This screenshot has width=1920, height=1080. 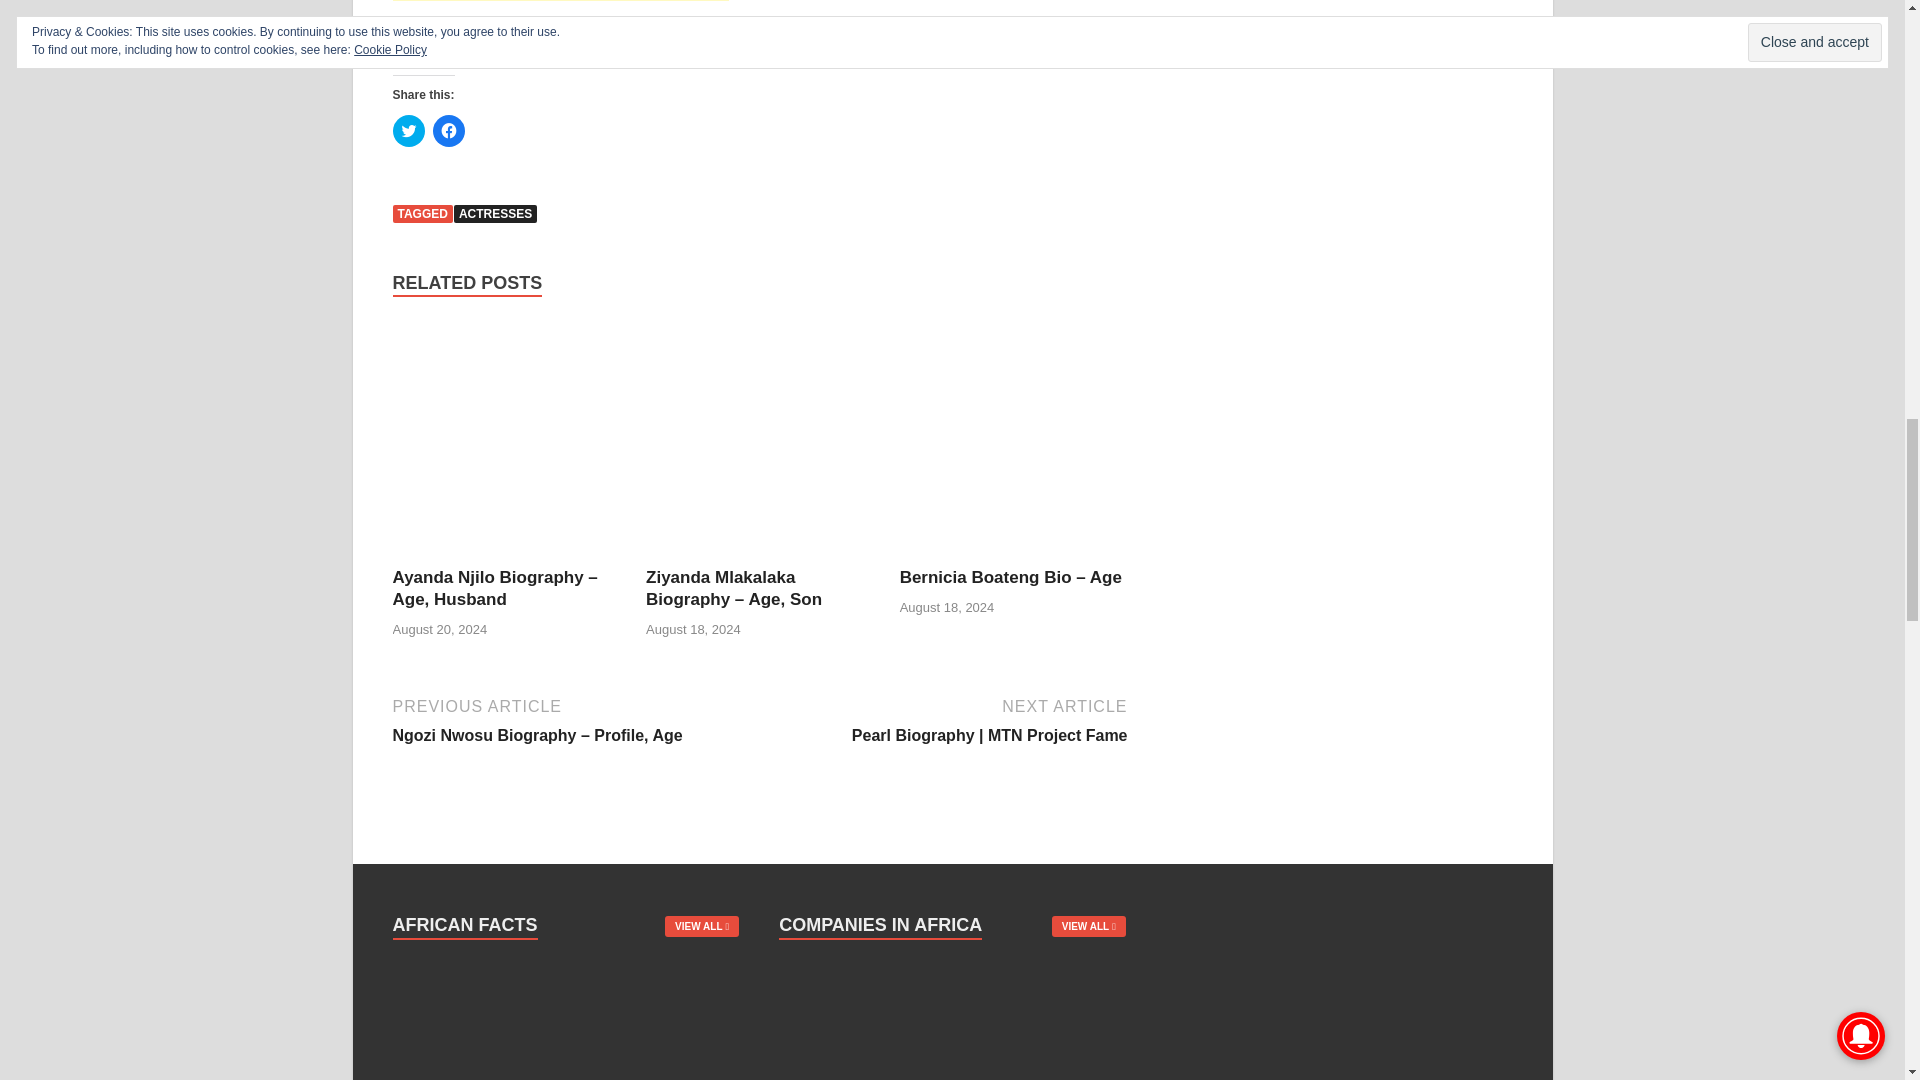 What do you see at coordinates (408, 130) in the screenshot?
I see `Click to share on Twitter` at bounding box center [408, 130].